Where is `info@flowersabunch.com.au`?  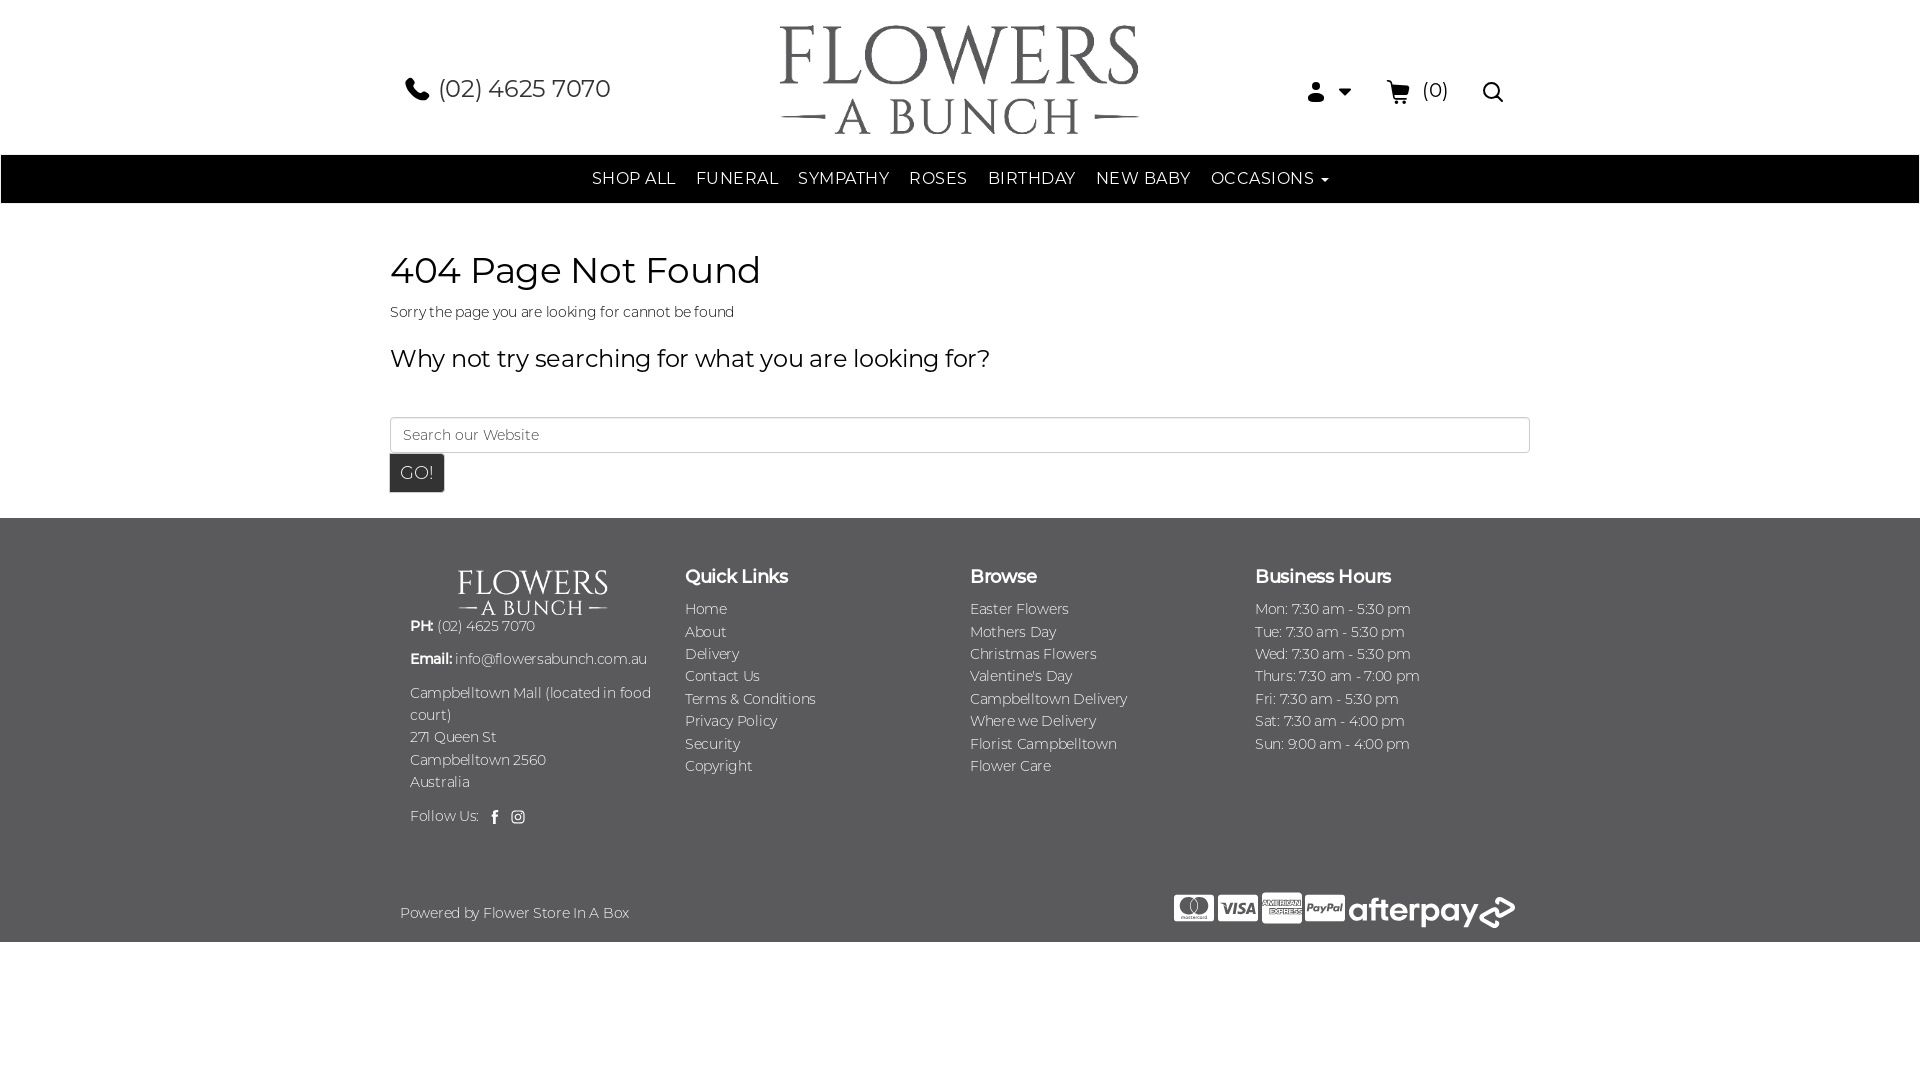
info@flowersabunch.com.au is located at coordinates (551, 659).